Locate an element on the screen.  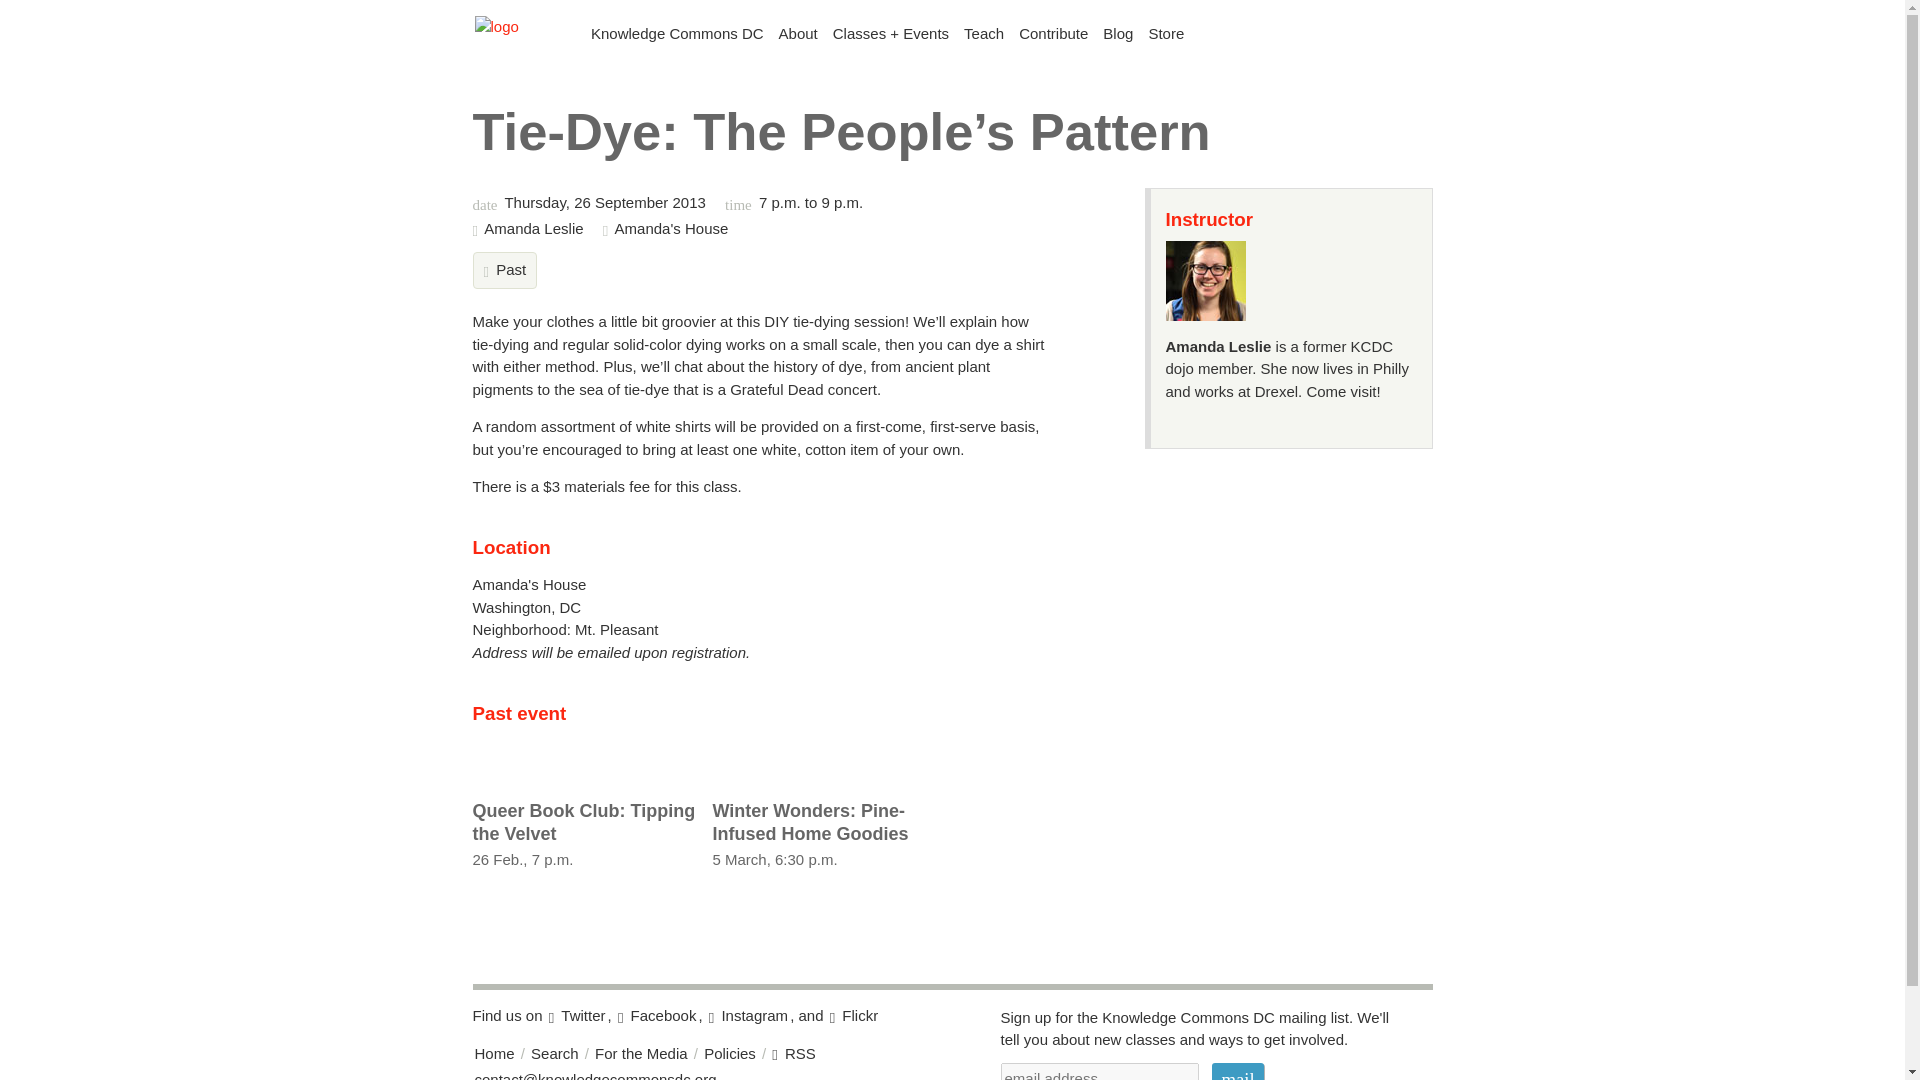
Store is located at coordinates (1166, 34).